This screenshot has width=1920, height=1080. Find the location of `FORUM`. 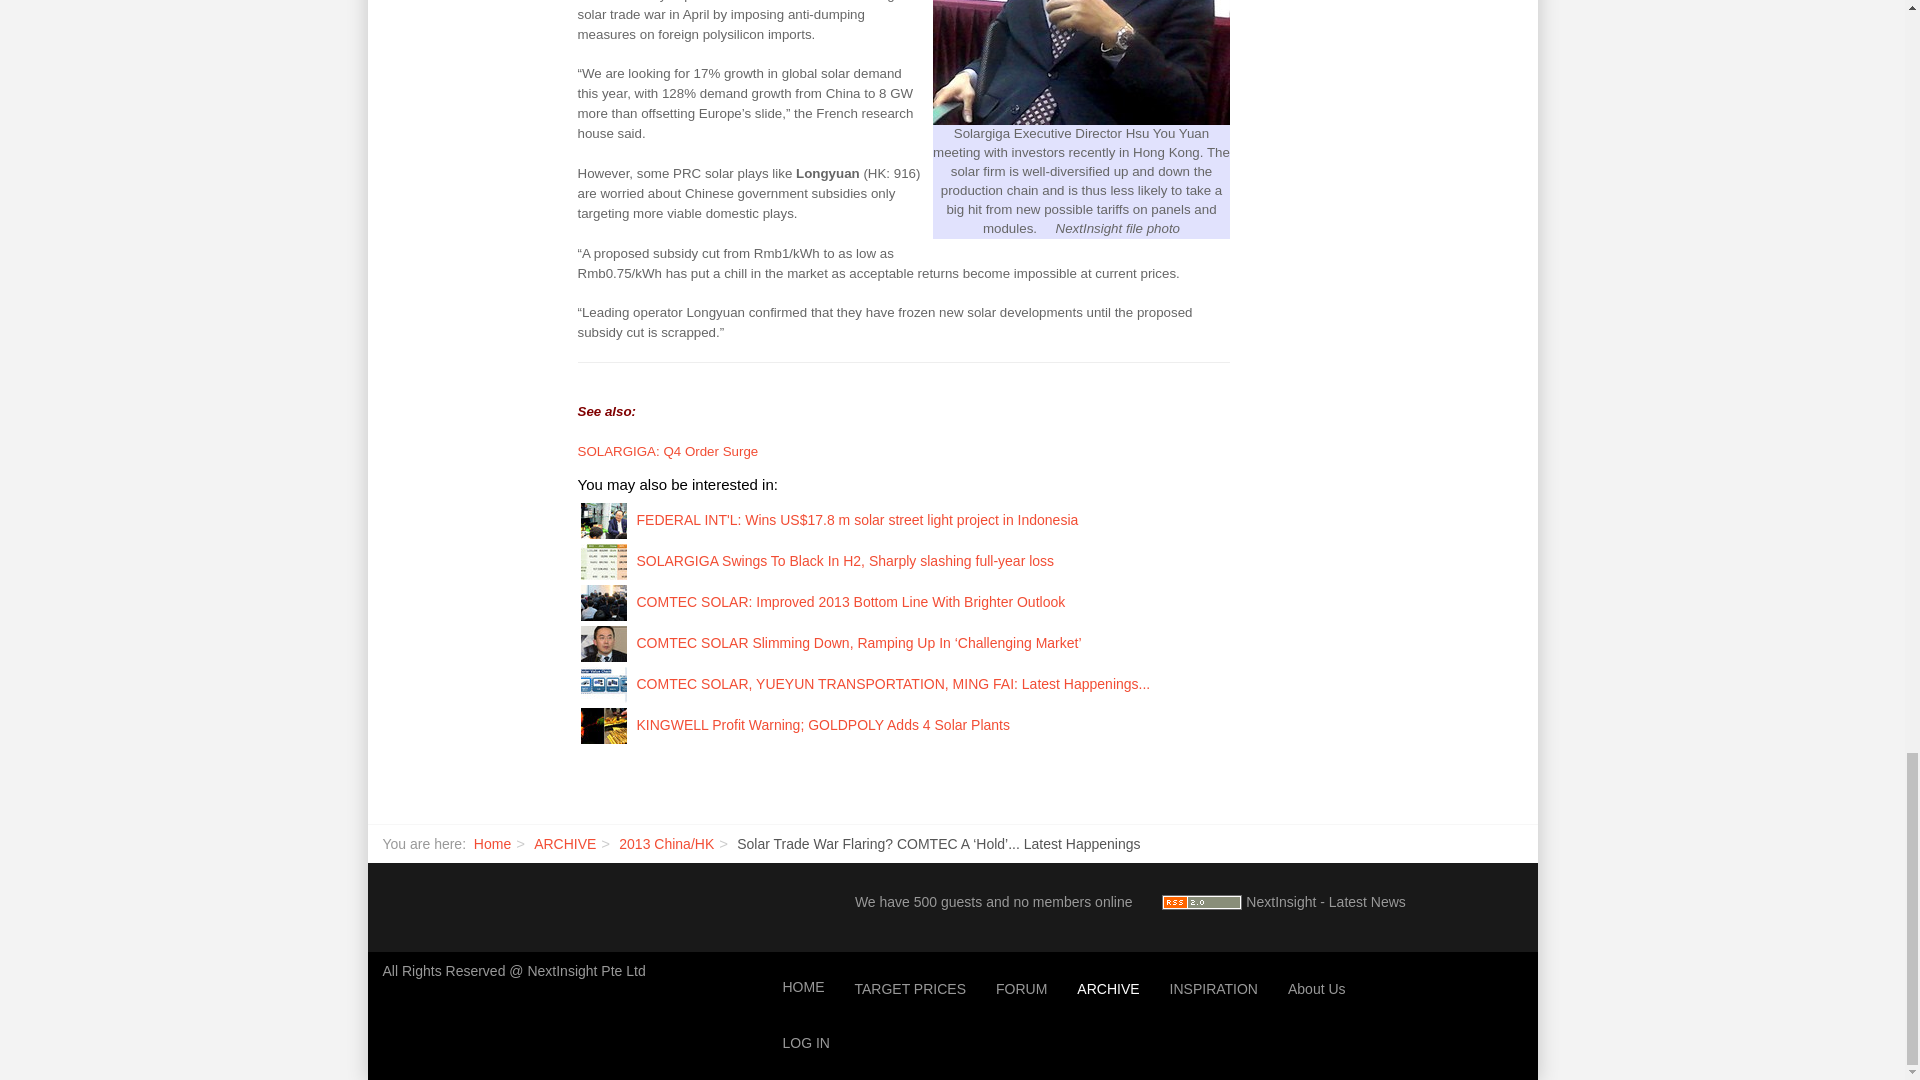

FORUM is located at coordinates (1021, 990).